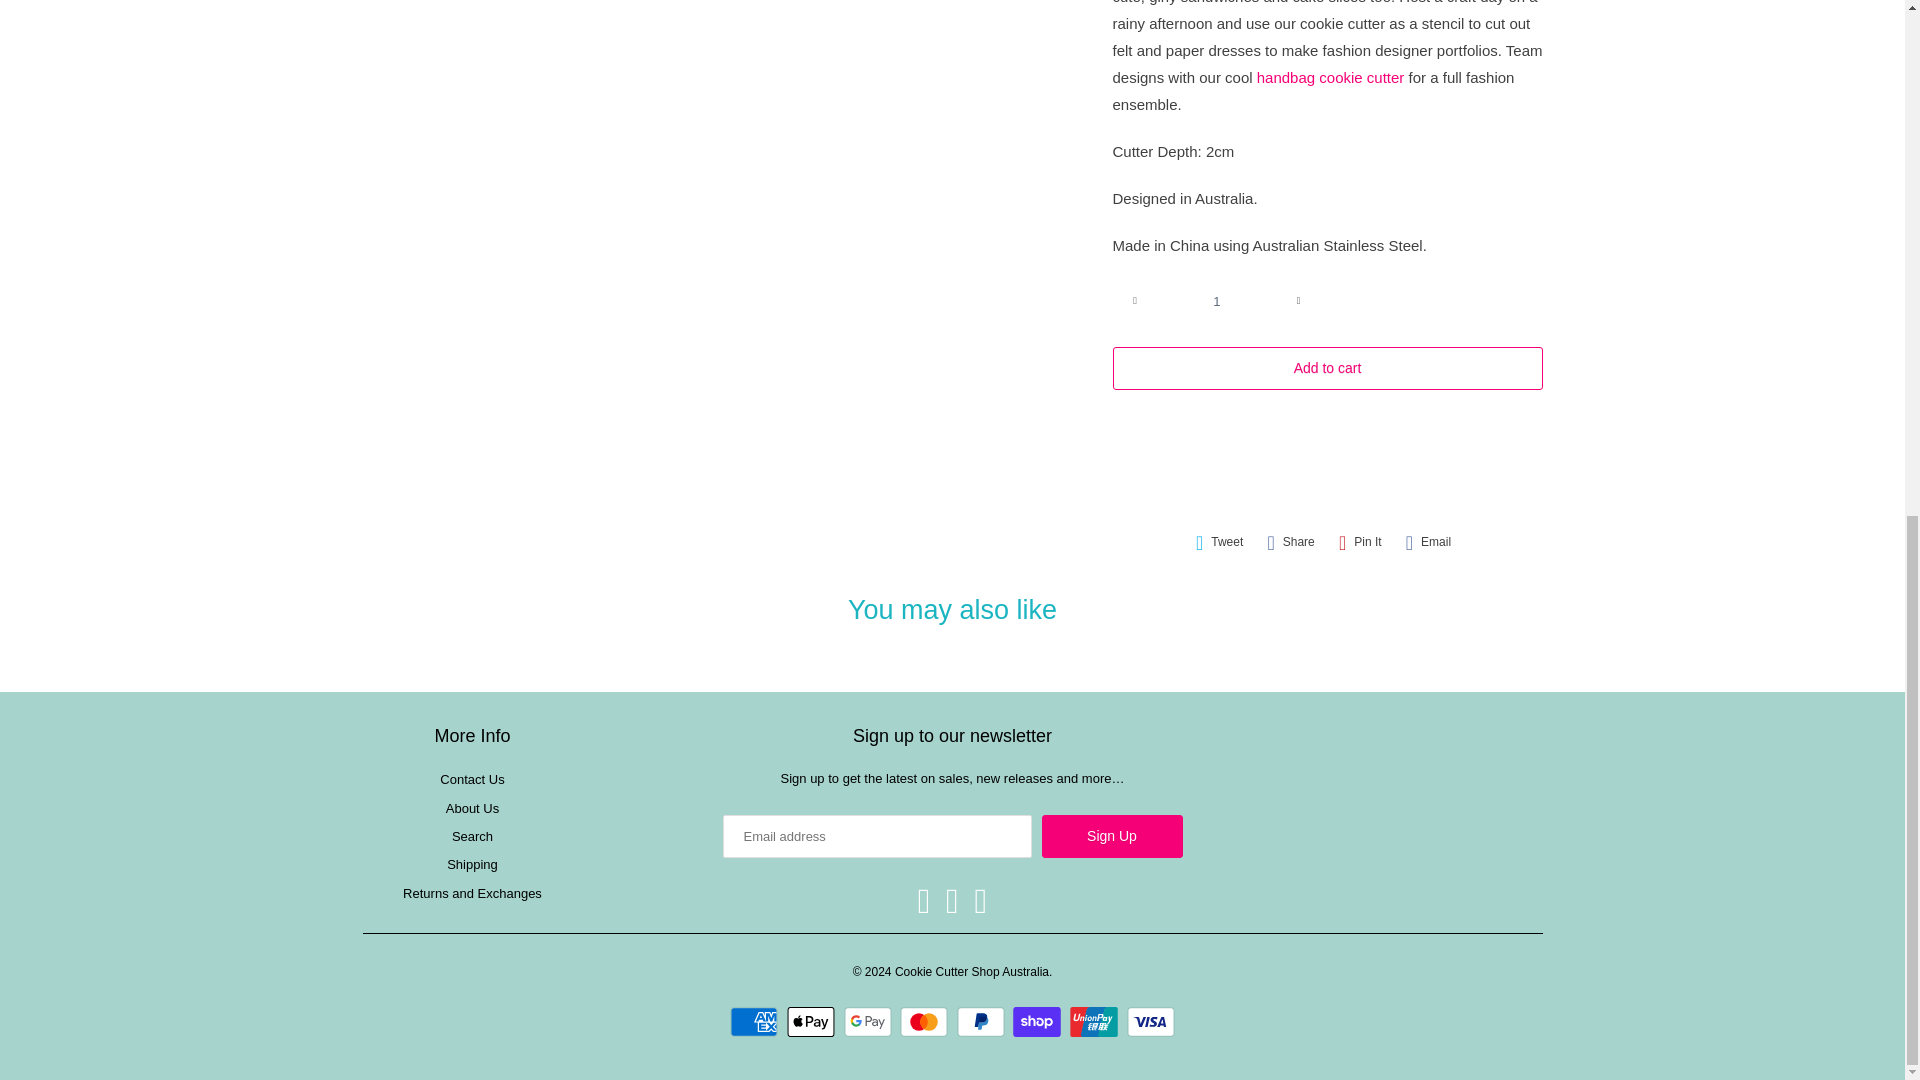 The height and width of the screenshot is (1080, 1920). I want to click on Union Pay, so click(1096, 1021).